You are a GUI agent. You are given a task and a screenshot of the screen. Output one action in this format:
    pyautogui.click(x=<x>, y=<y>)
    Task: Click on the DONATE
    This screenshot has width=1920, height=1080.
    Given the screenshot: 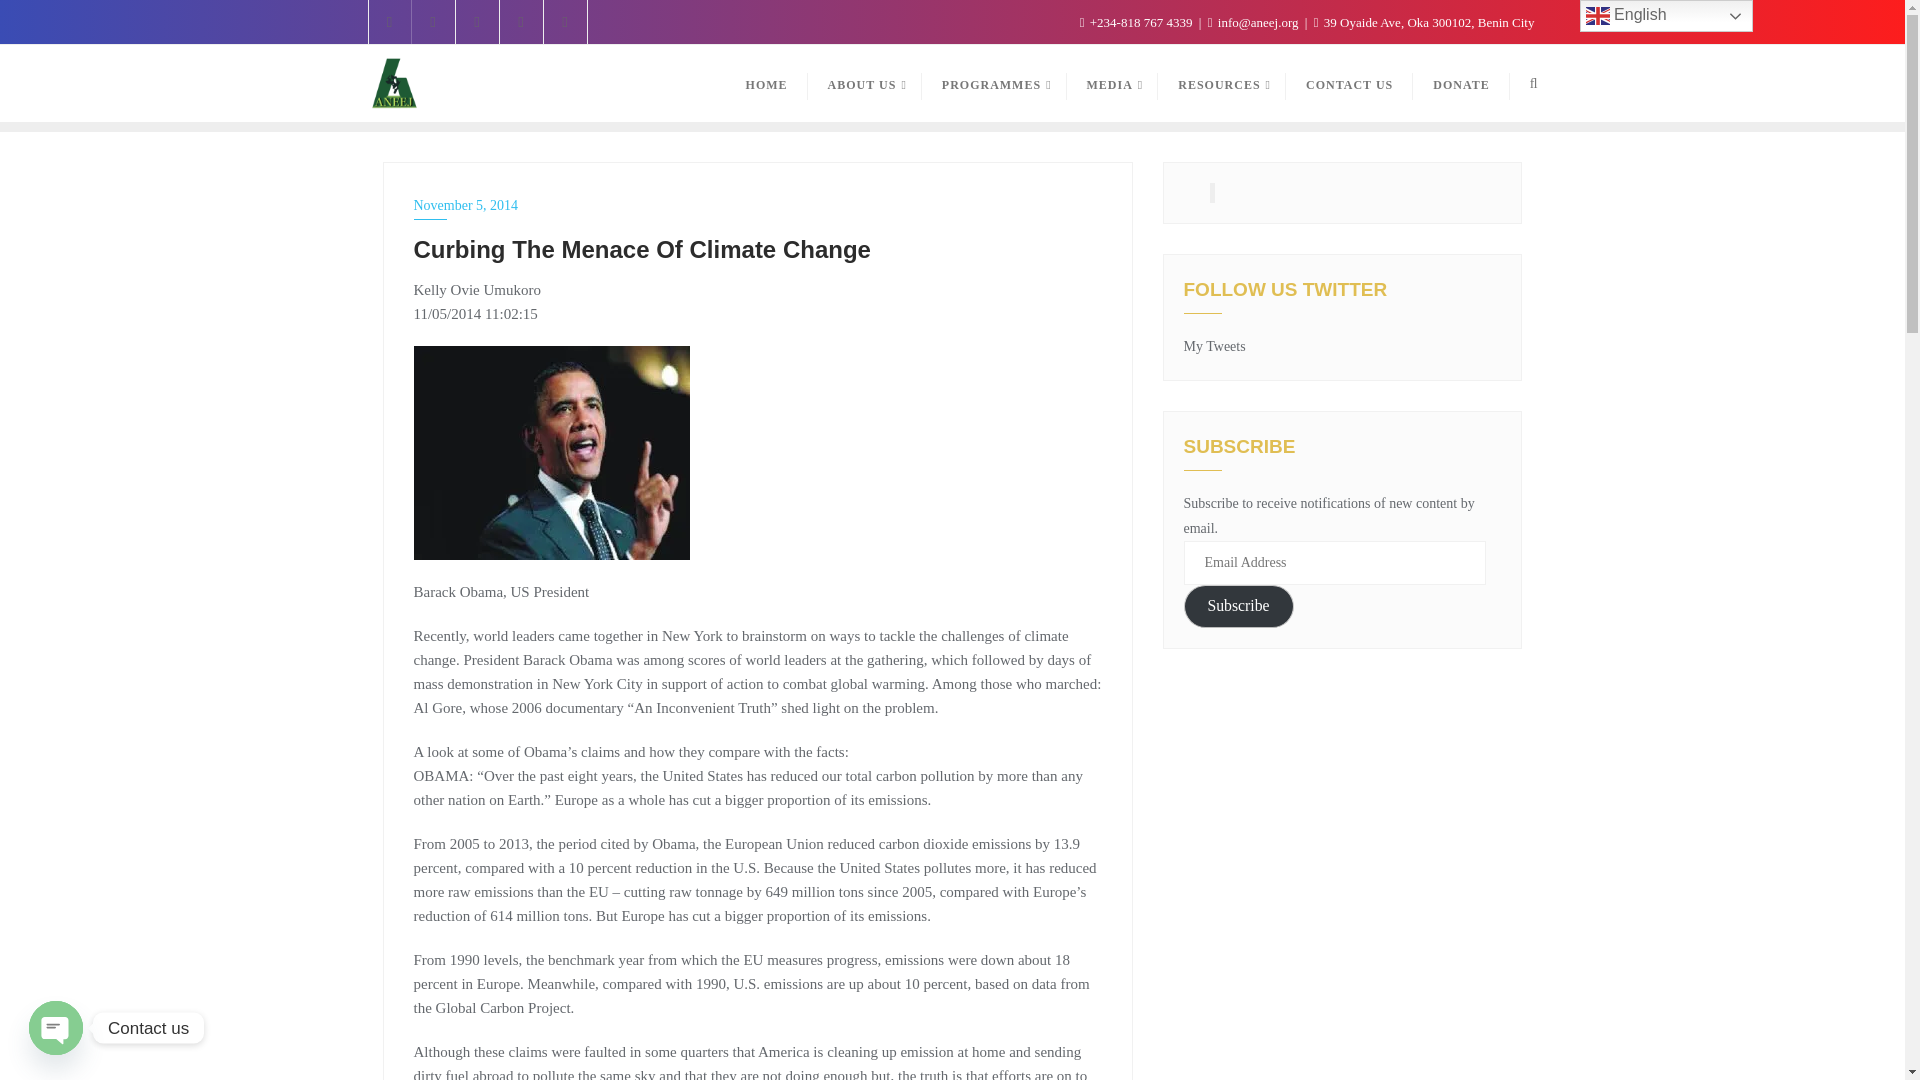 What is the action you would take?
    pyautogui.click(x=1461, y=84)
    